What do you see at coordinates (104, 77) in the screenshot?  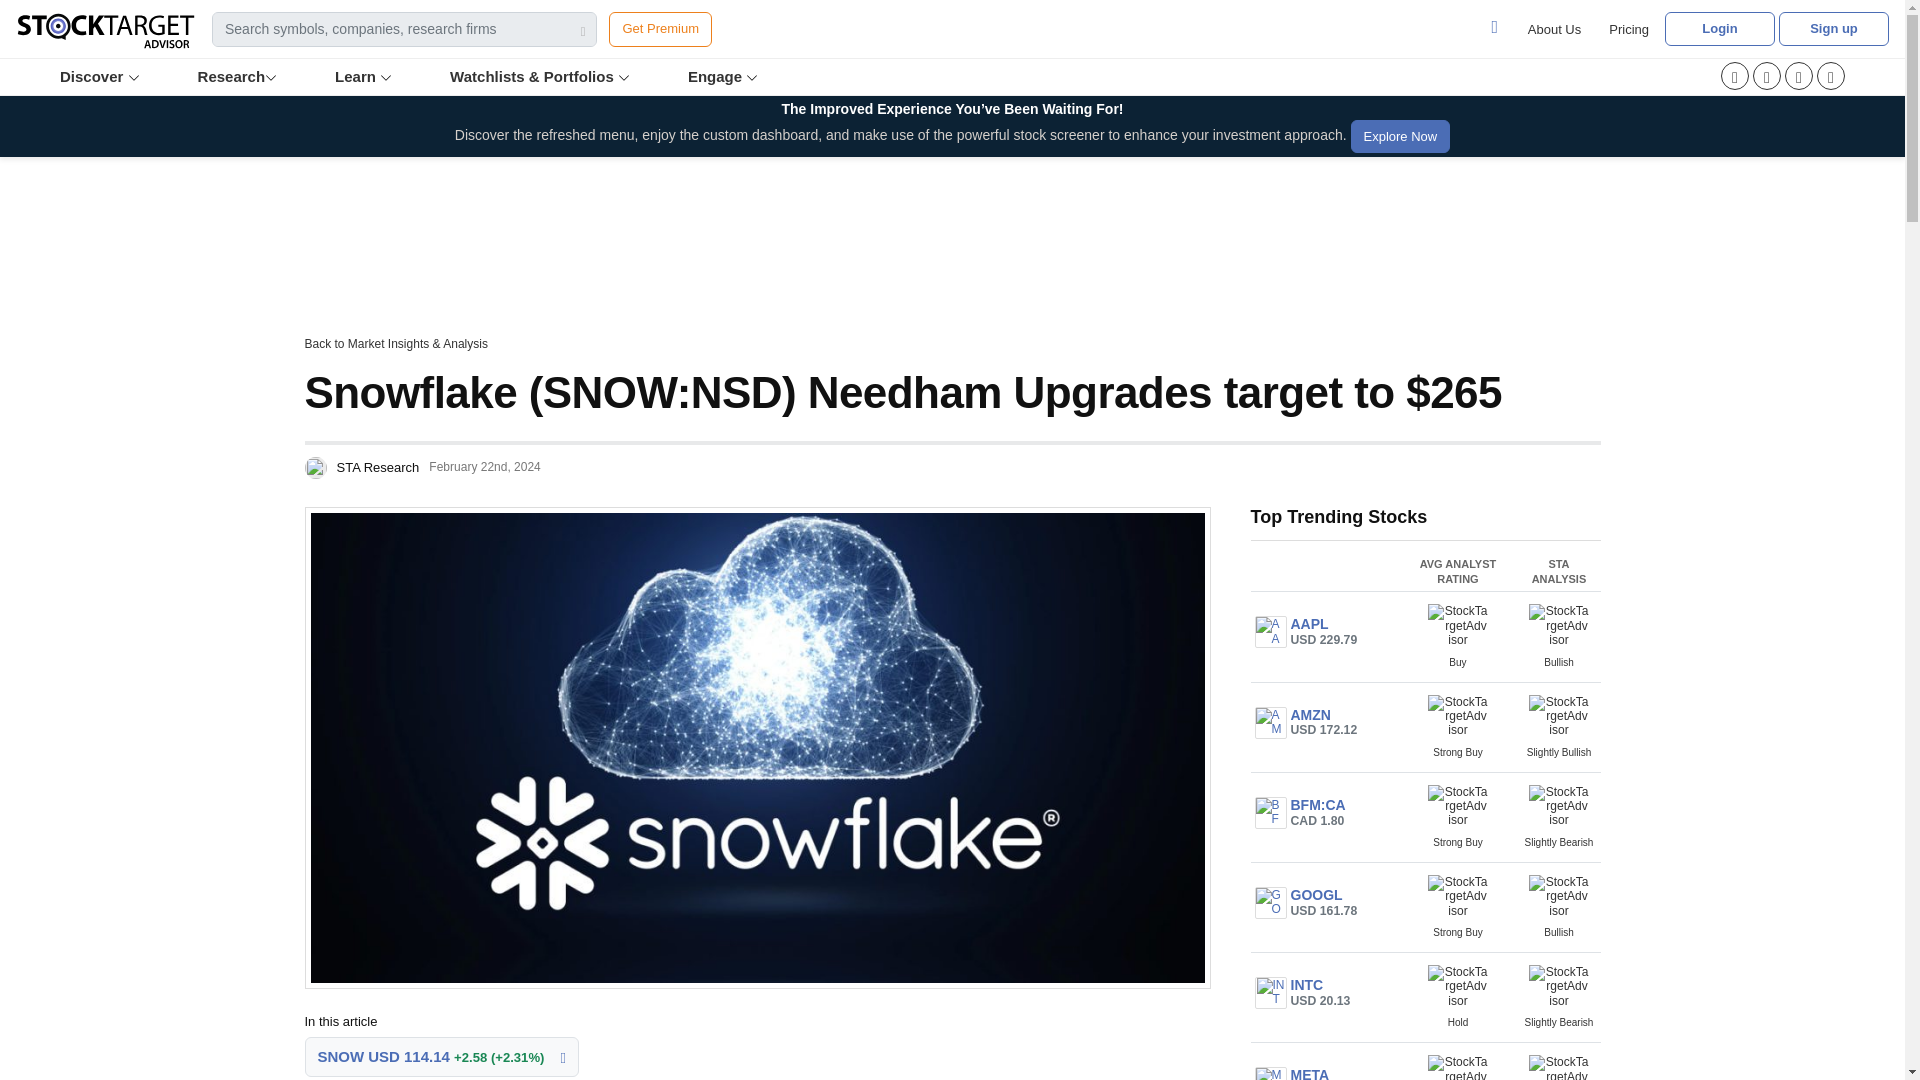 I see `Discover` at bounding box center [104, 77].